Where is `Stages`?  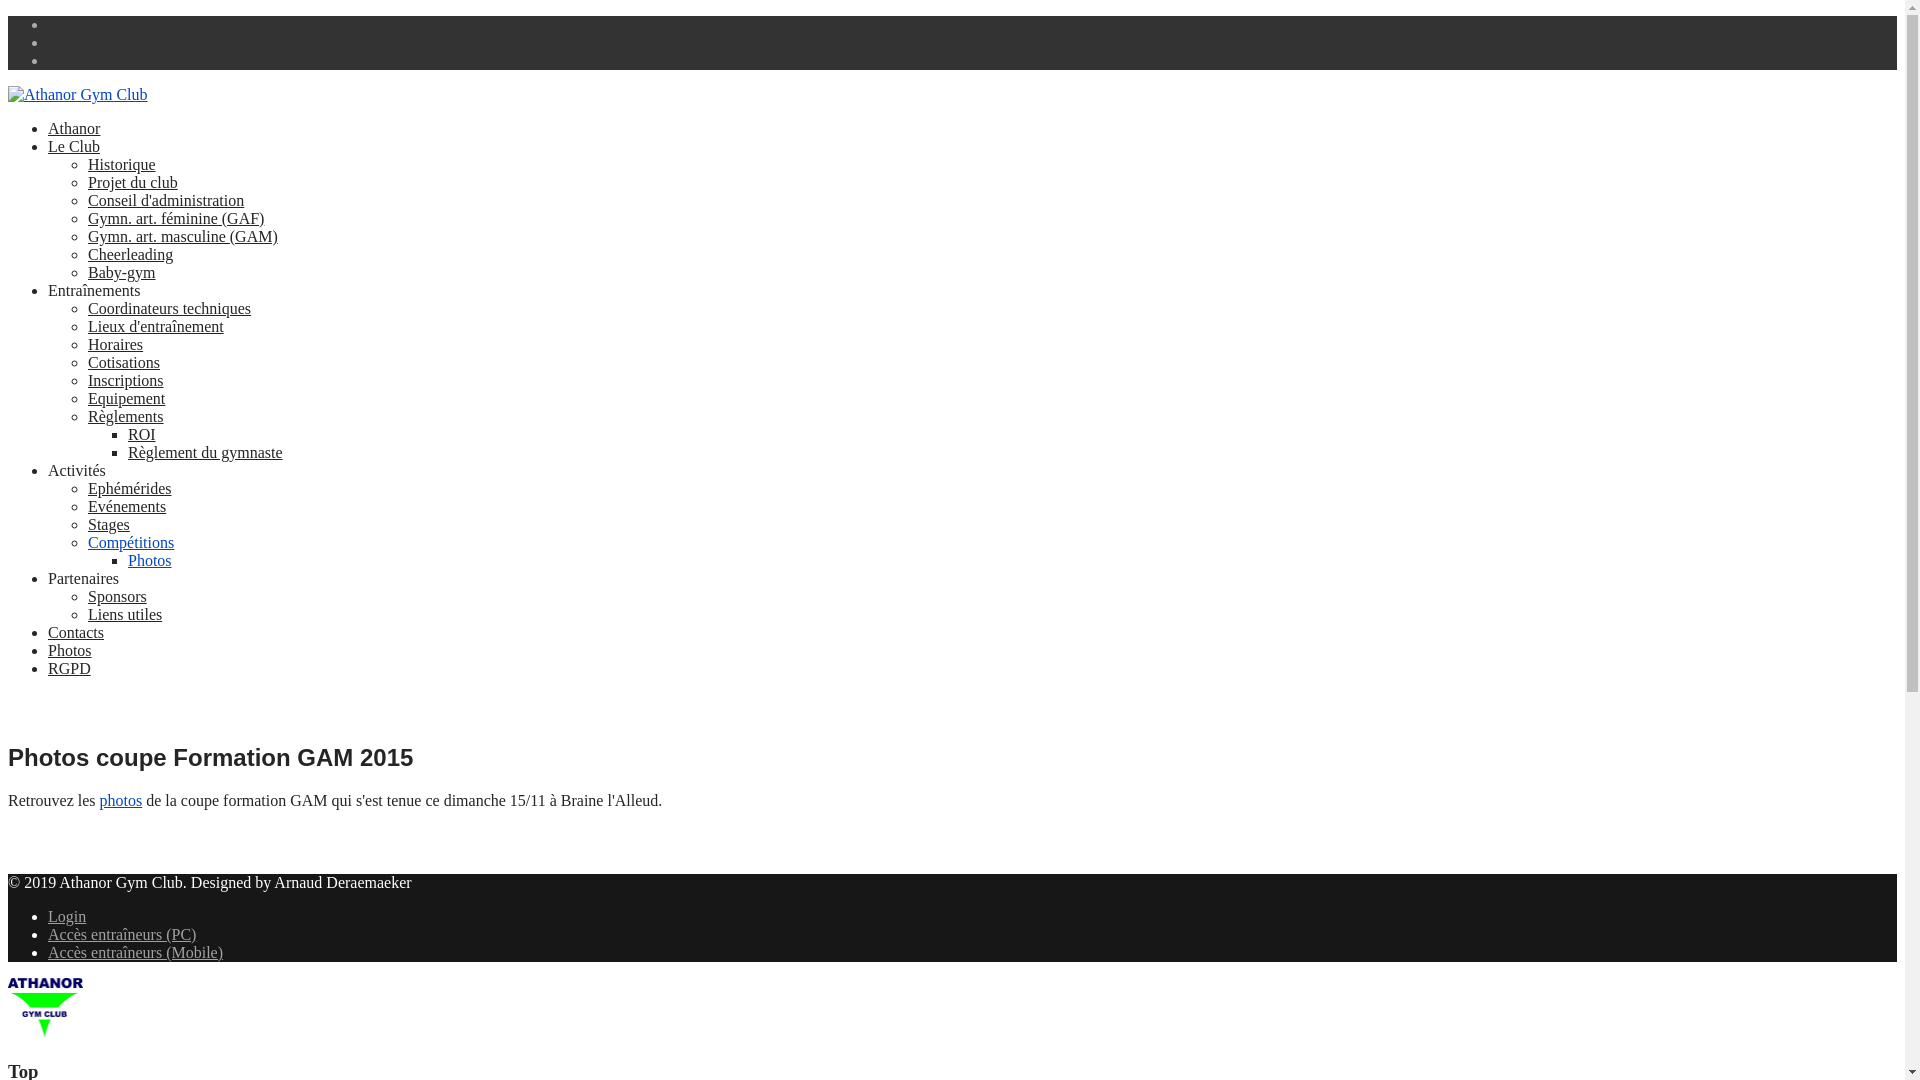 Stages is located at coordinates (109, 524).